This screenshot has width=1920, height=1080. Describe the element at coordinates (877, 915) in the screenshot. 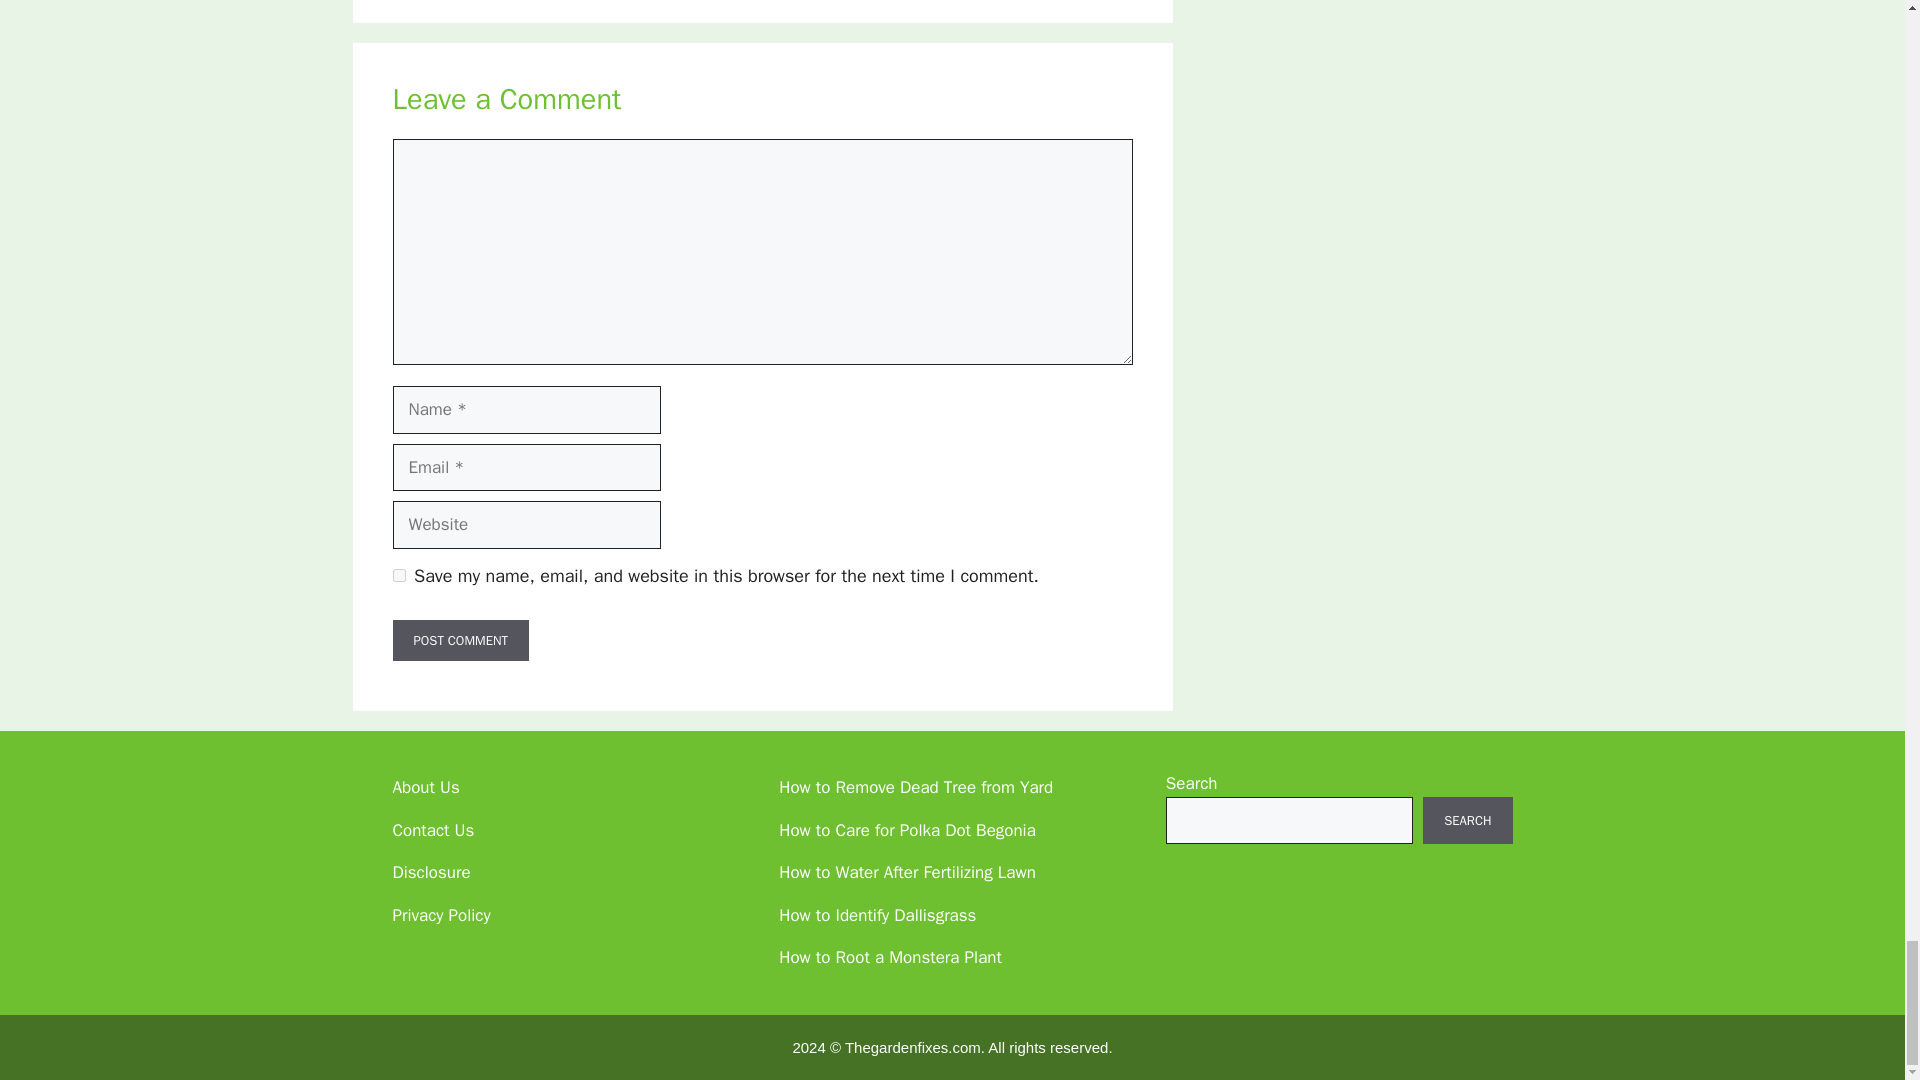

I see `How to Identify Dallisgrass` at that location.